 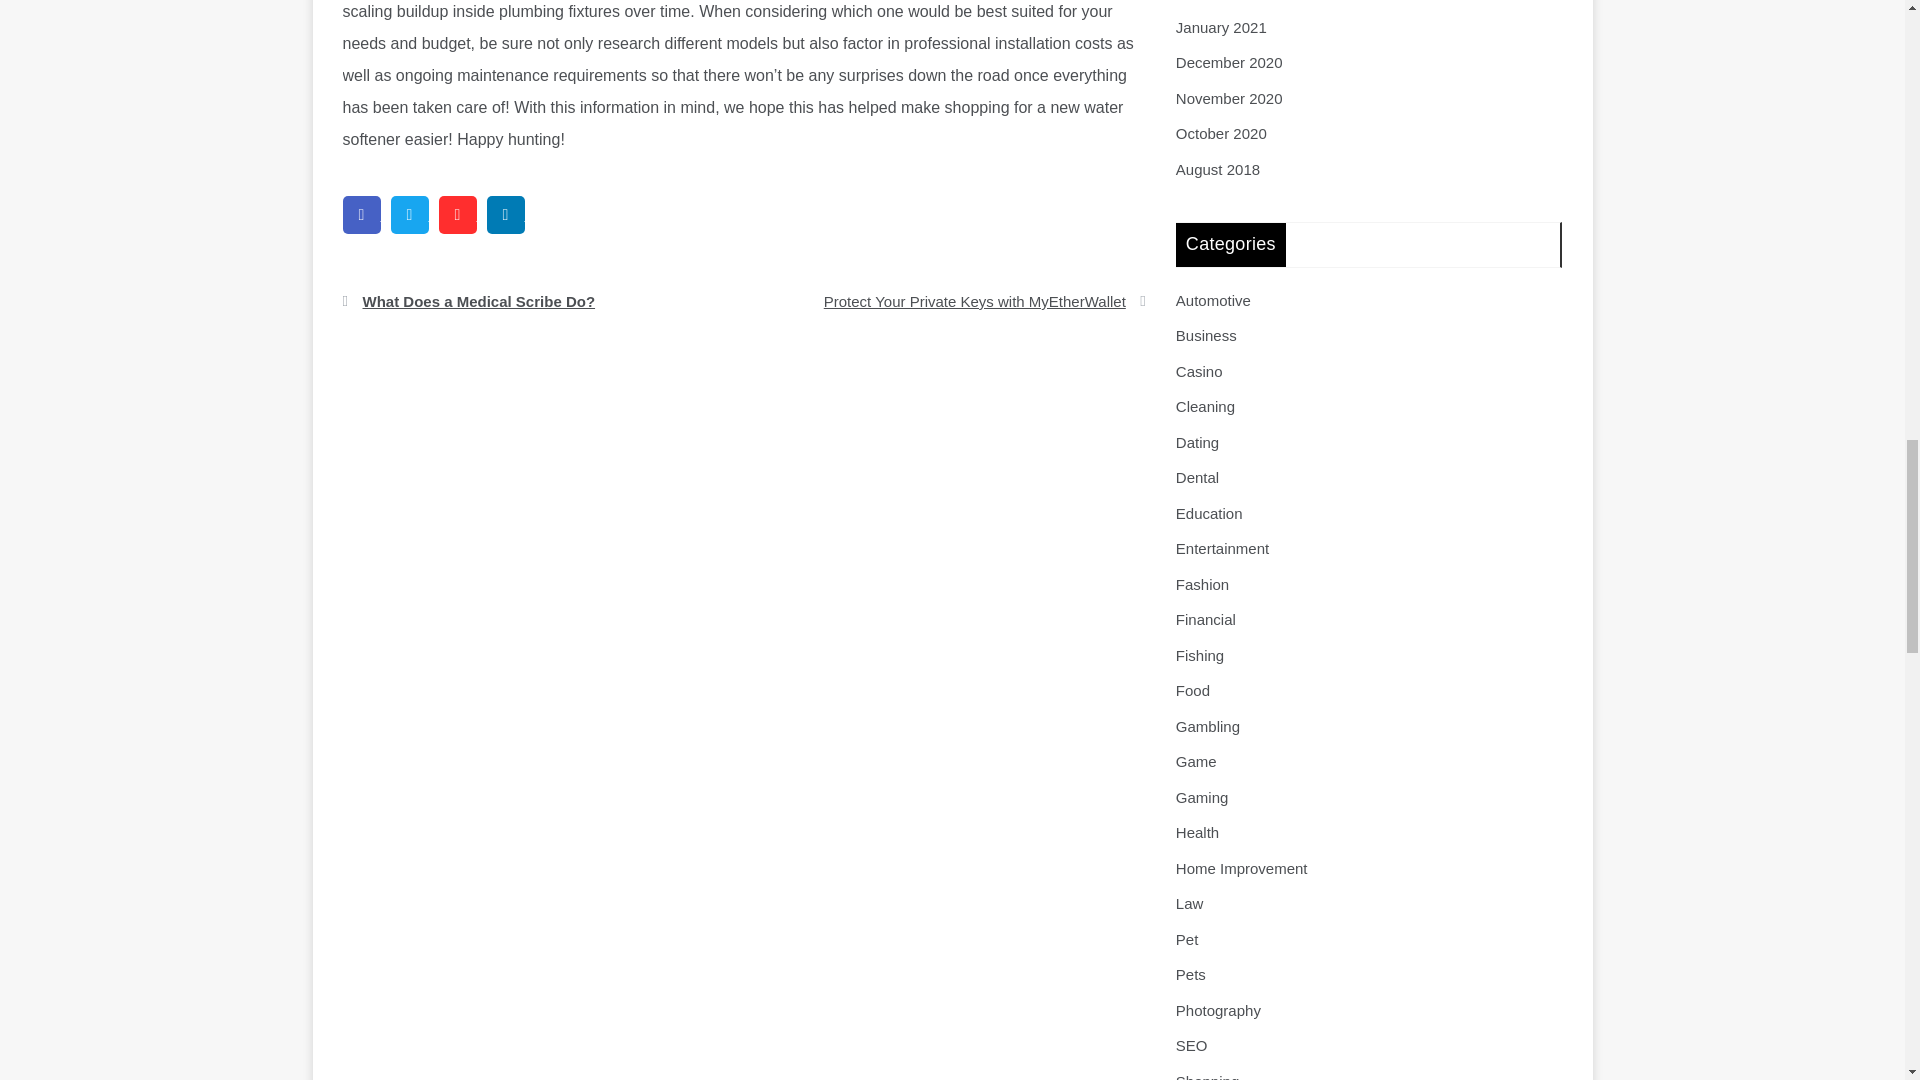 What do you see at coordinates (535, 301) in the screenshot?
I see `What Does a Medical Scribe Do?` at bounding box center [535, 301].